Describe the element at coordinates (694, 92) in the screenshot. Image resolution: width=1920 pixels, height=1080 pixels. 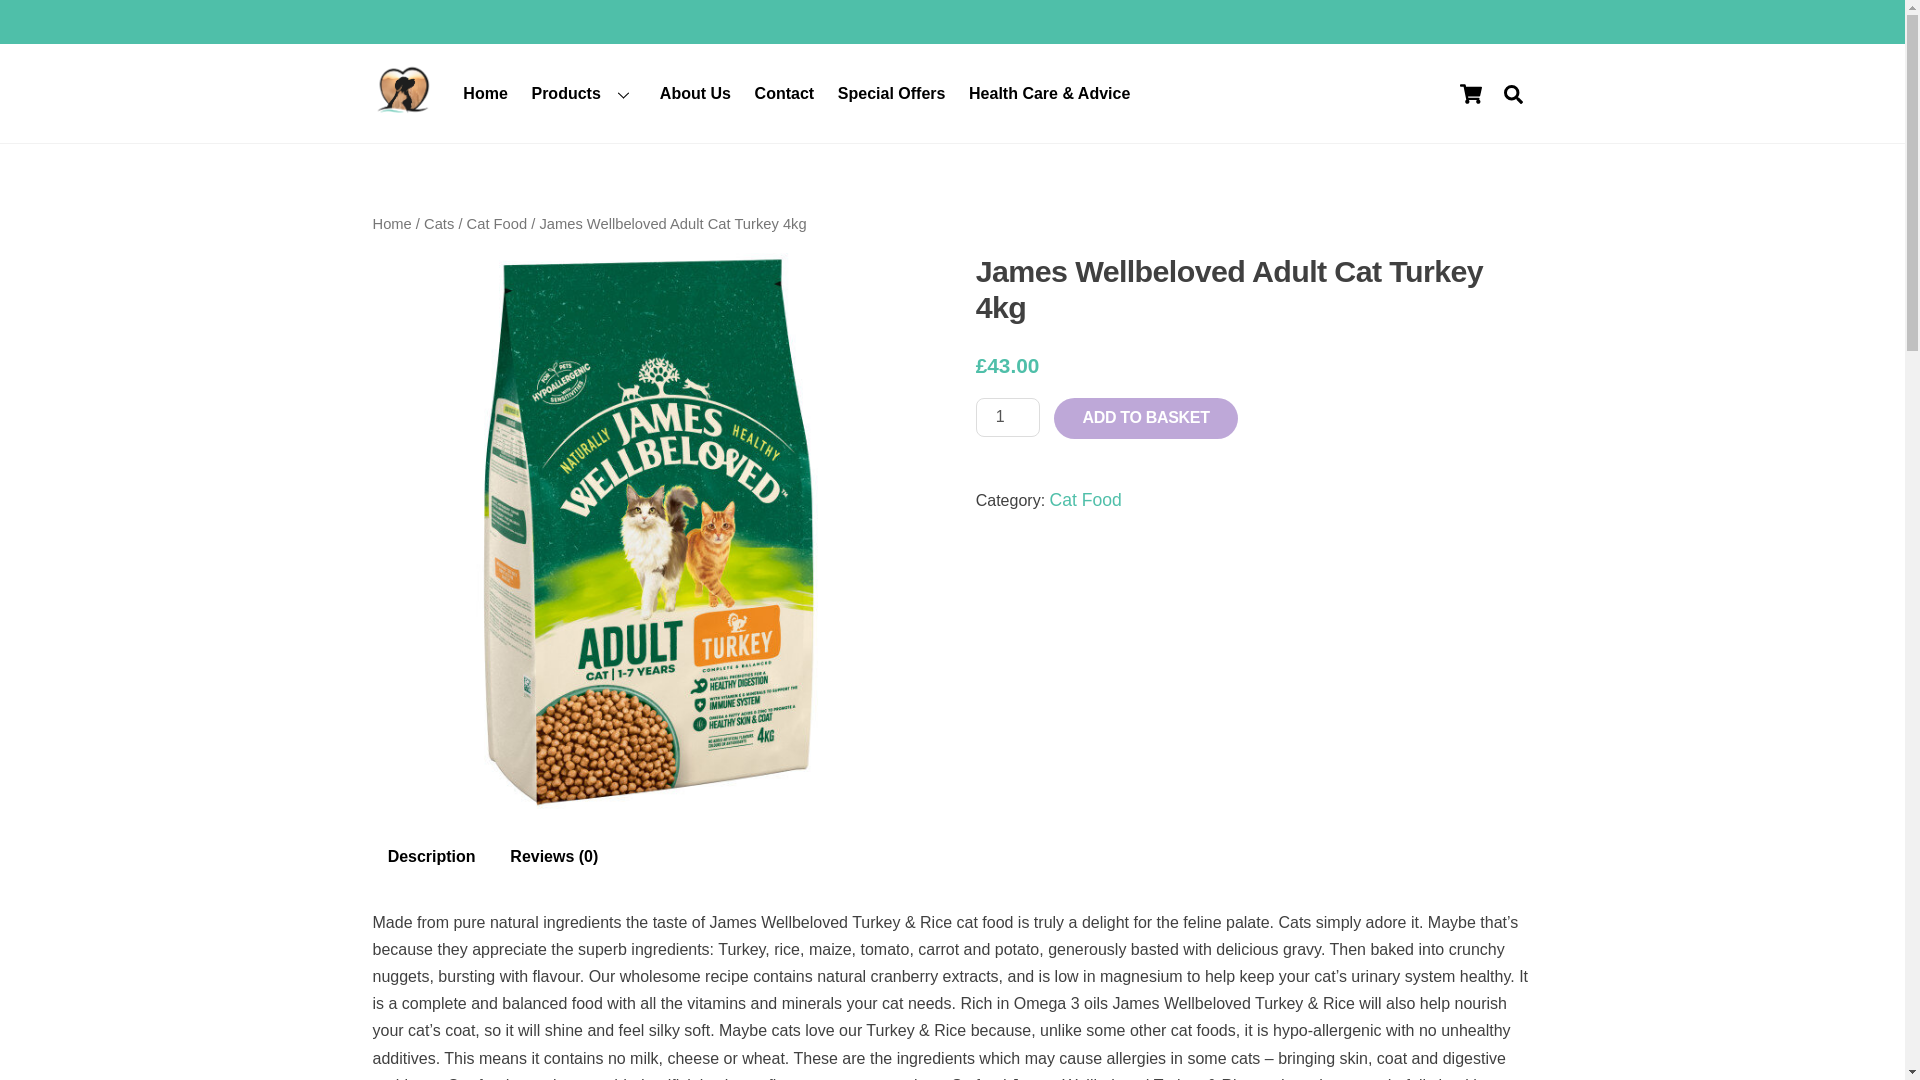
I see `About Us` at that location.